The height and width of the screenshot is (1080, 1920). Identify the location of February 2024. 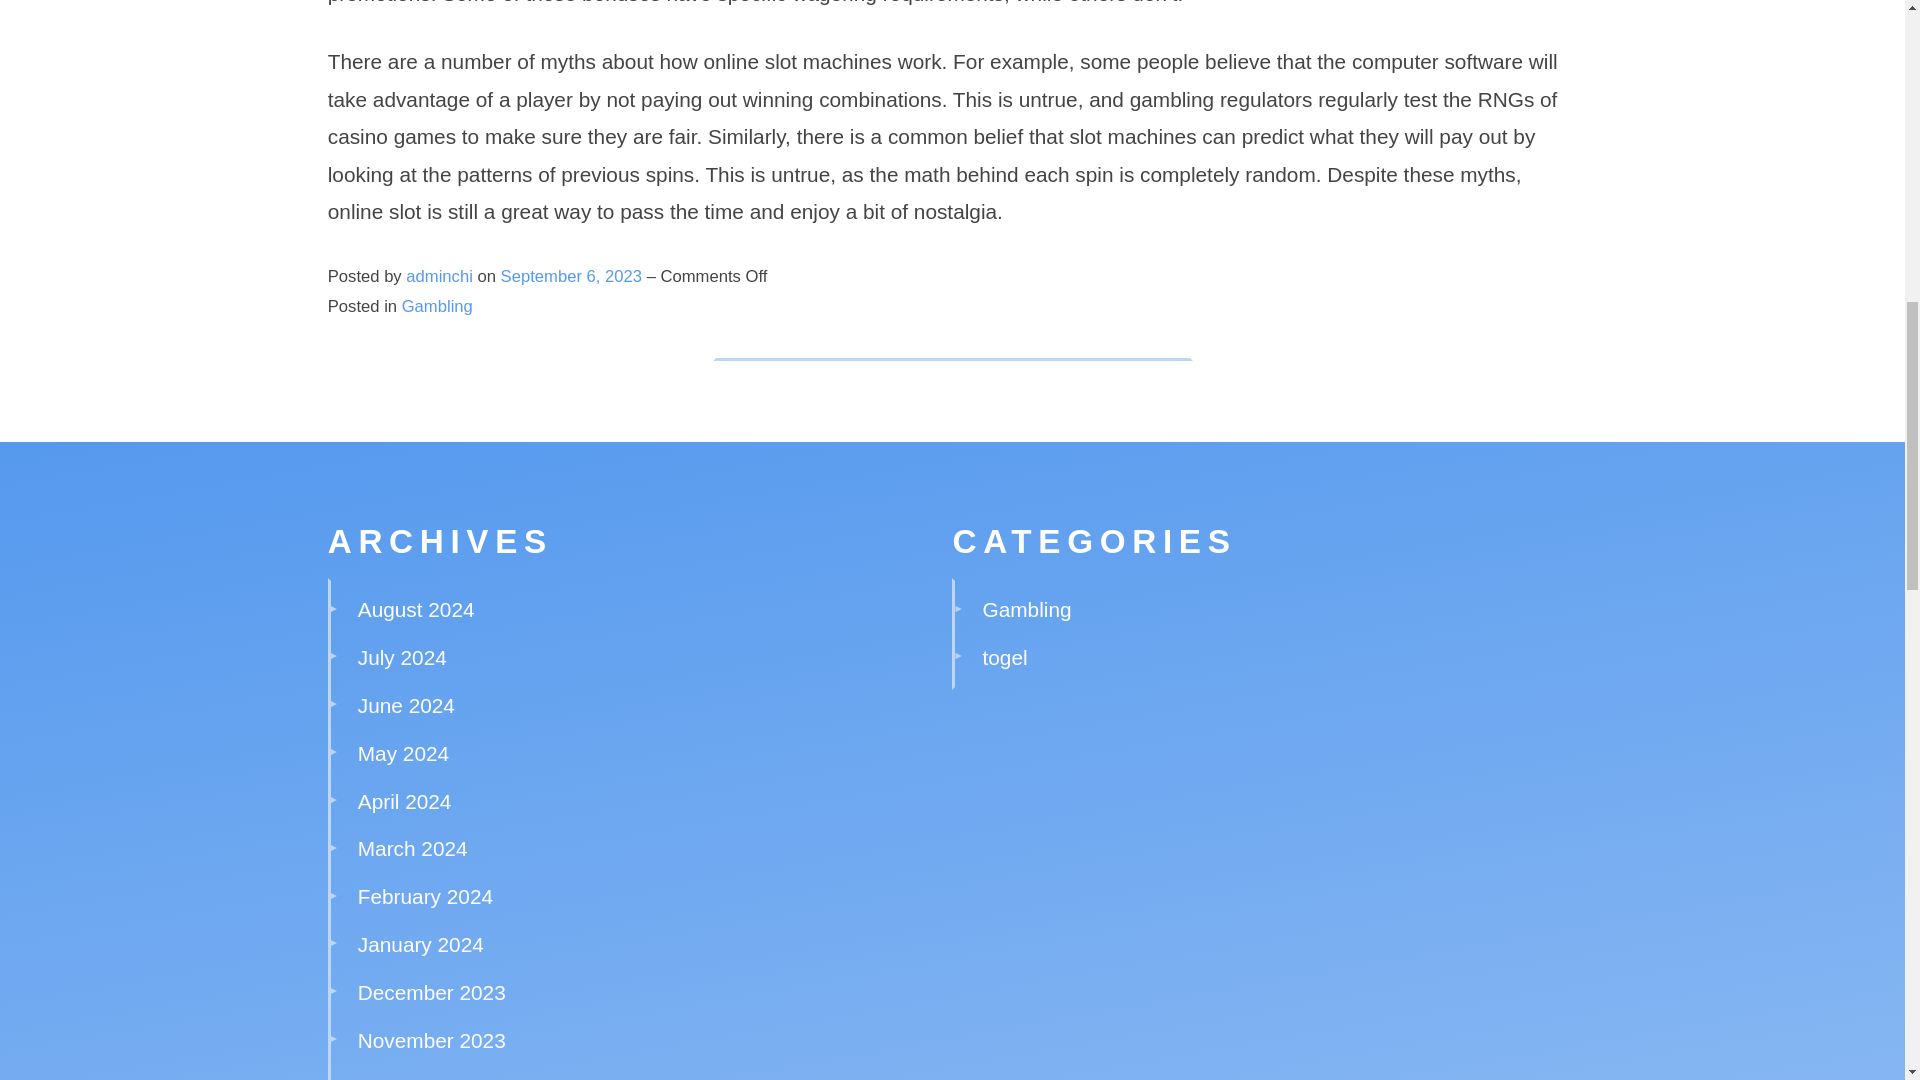
(425, 896).